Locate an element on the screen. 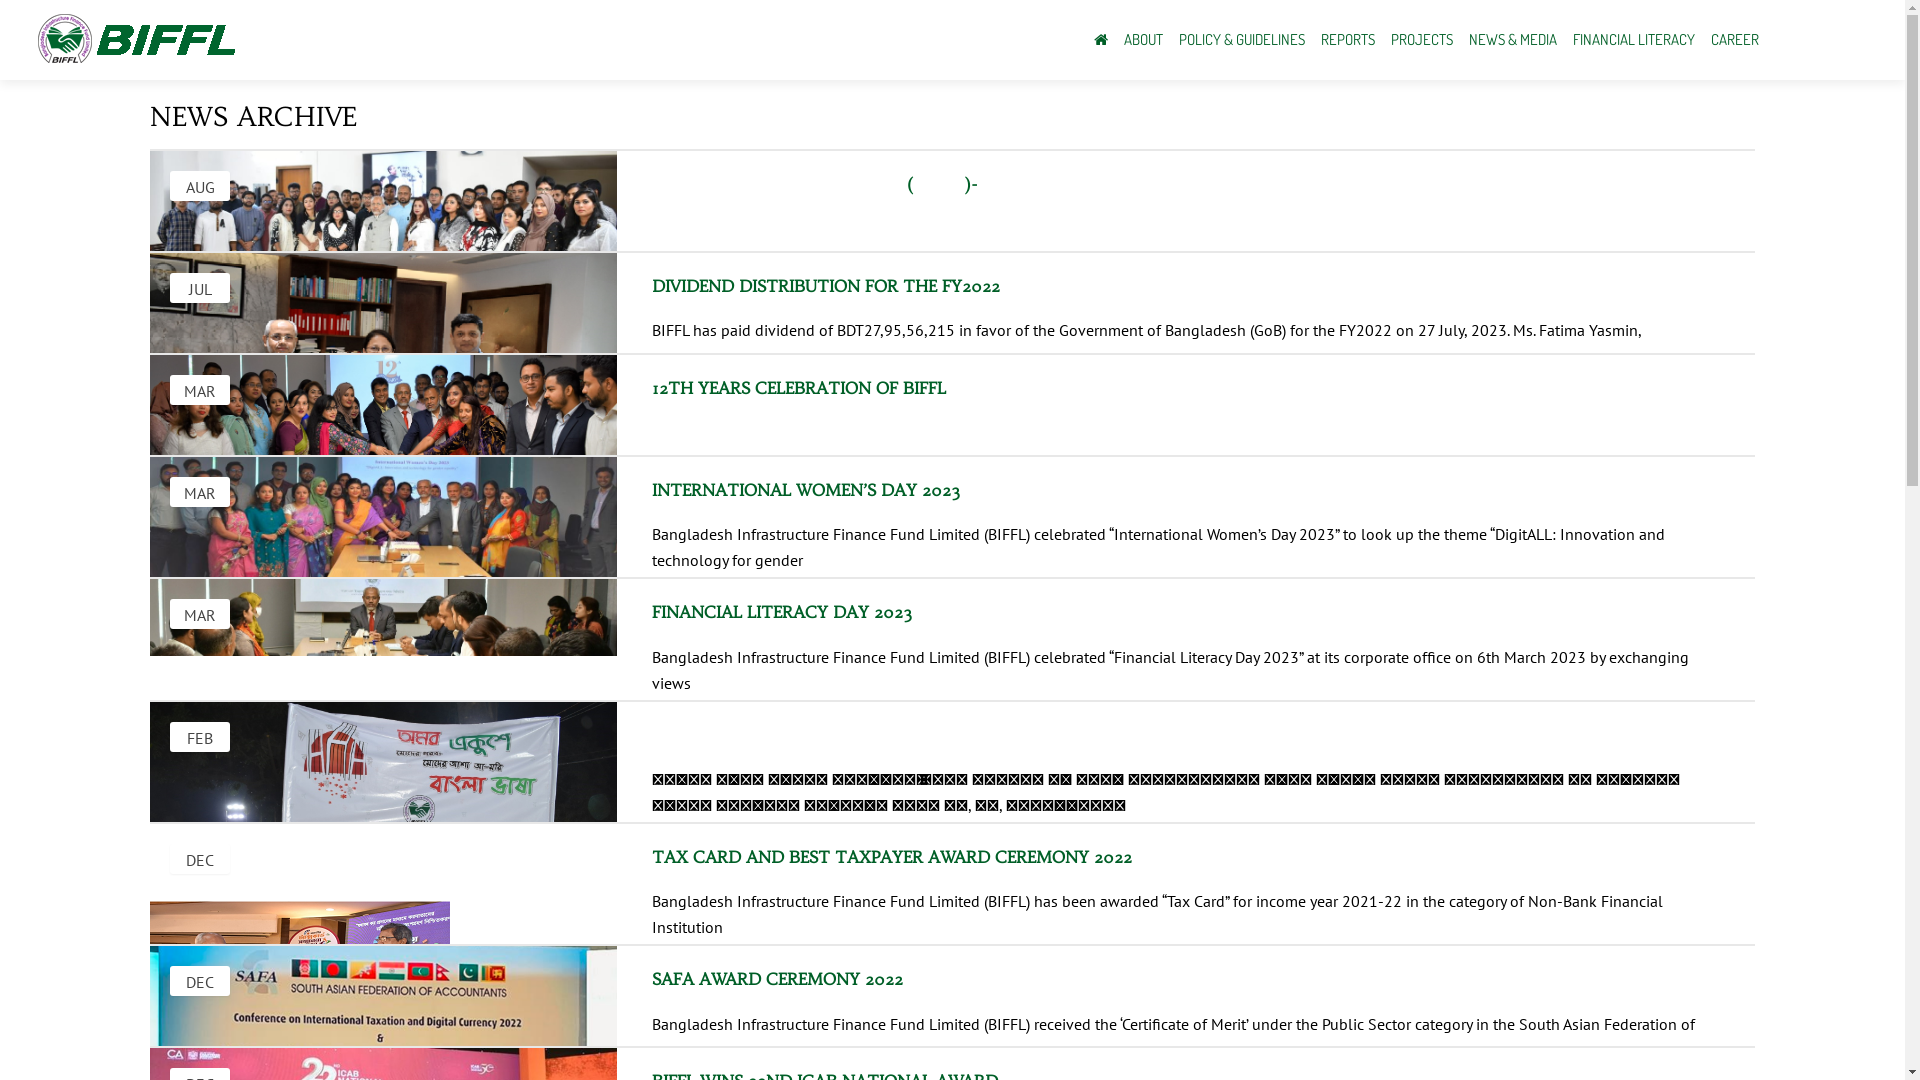  E-TENDER is located at coordinates (426, 816).